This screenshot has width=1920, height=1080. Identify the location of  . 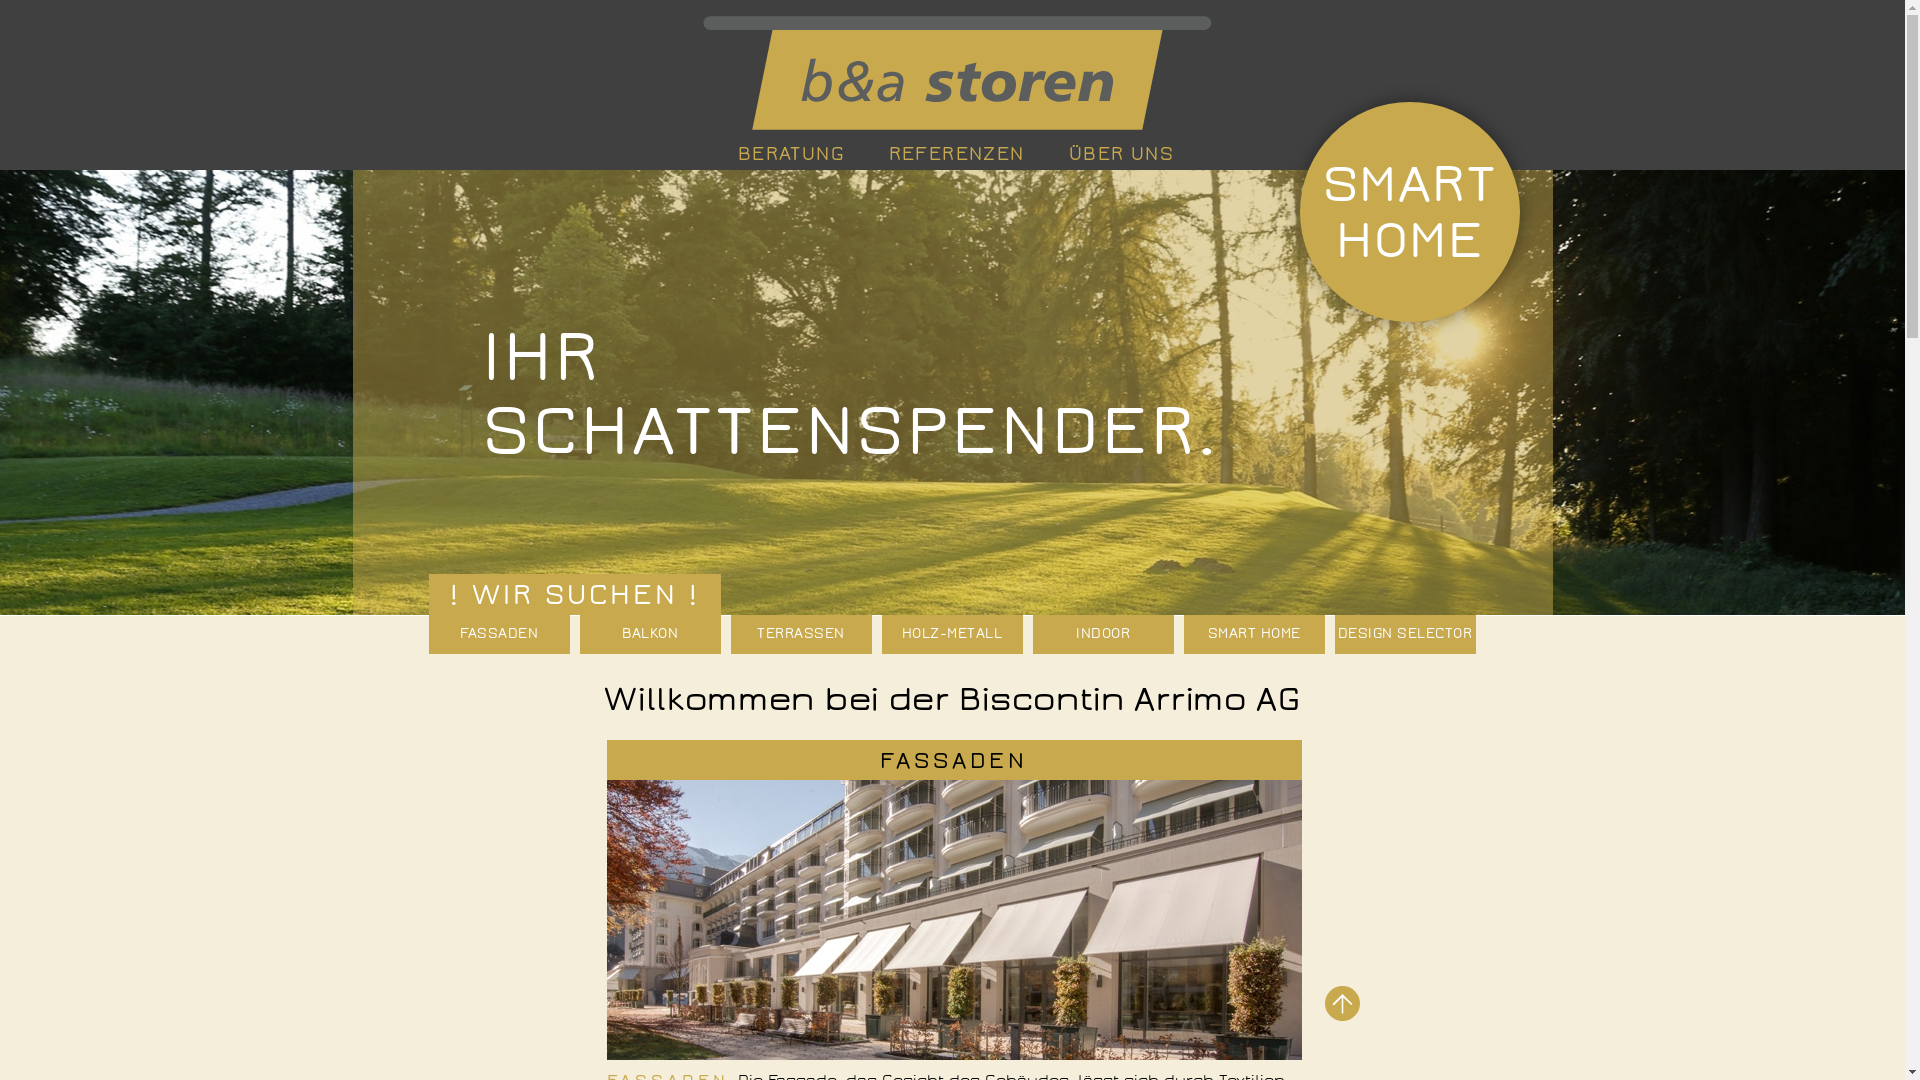
(1342, 1004).